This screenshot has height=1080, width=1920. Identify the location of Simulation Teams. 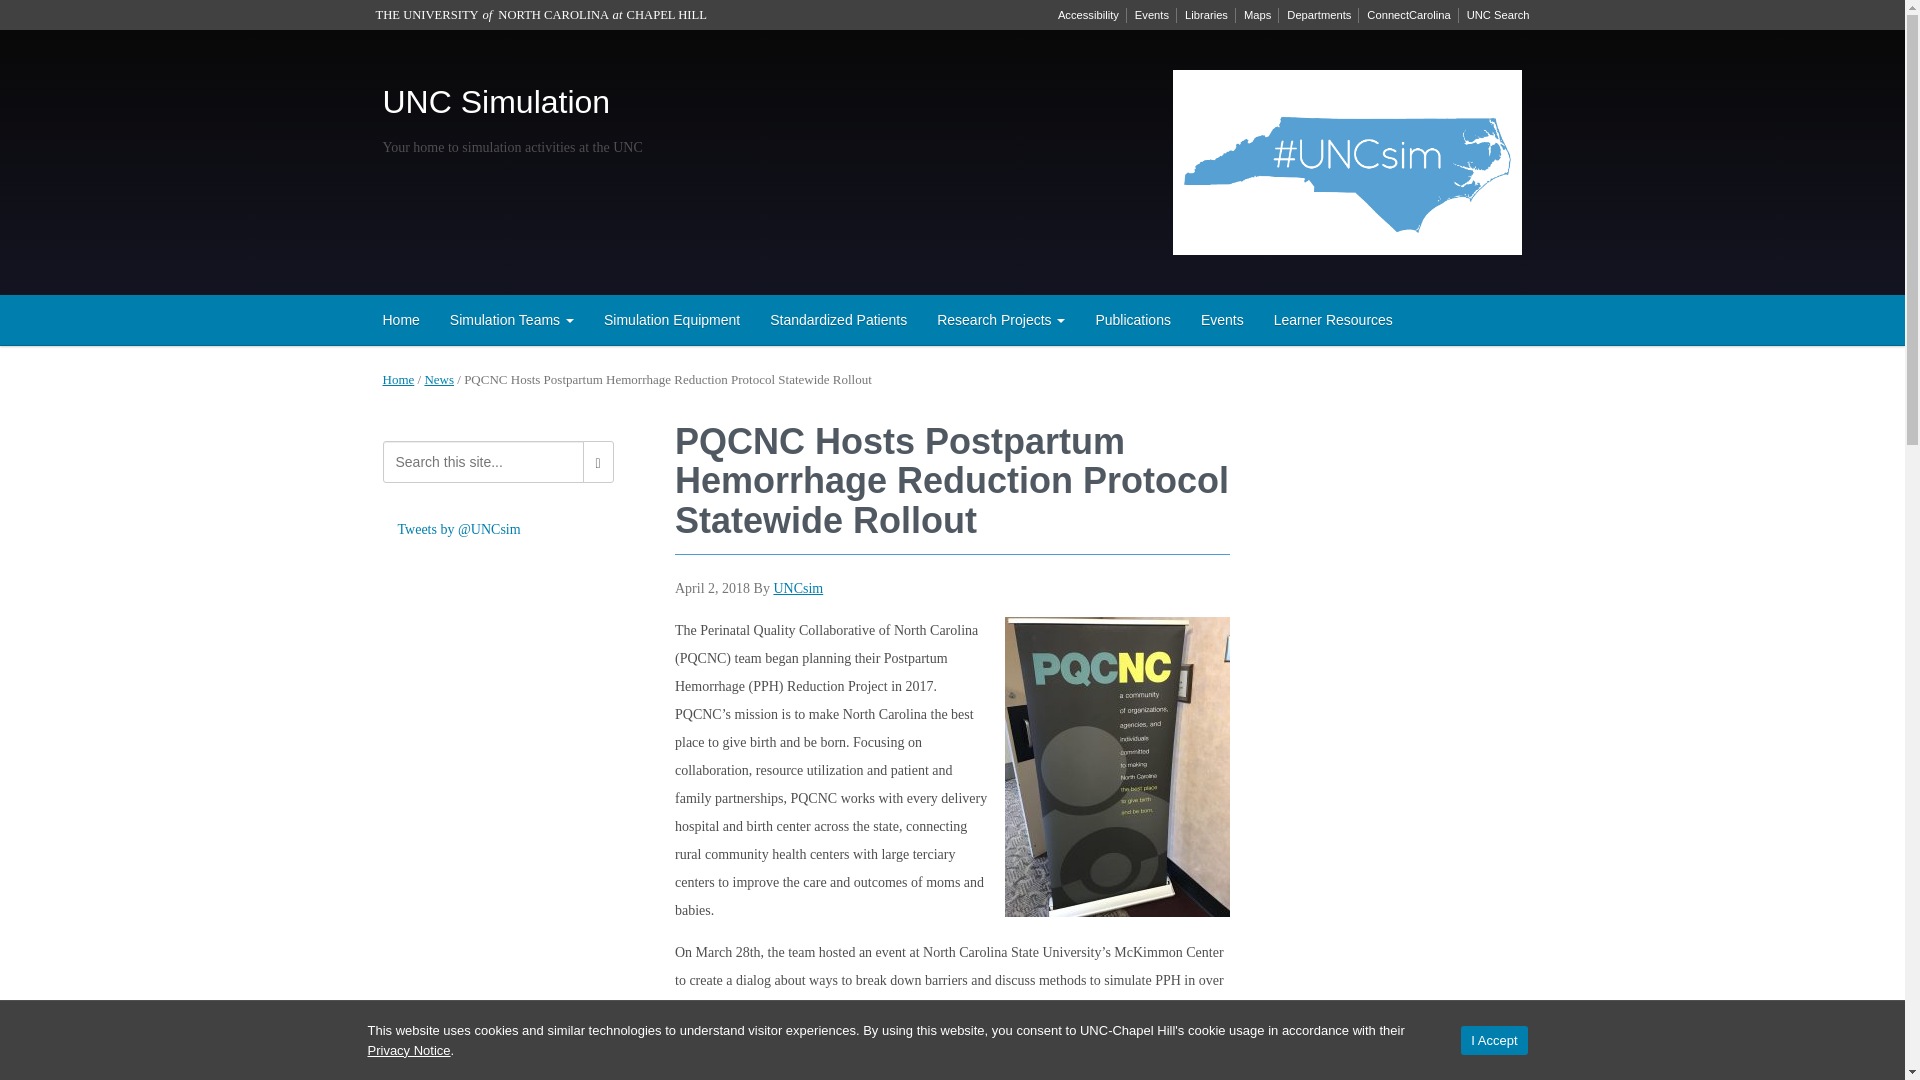
(512, 319).